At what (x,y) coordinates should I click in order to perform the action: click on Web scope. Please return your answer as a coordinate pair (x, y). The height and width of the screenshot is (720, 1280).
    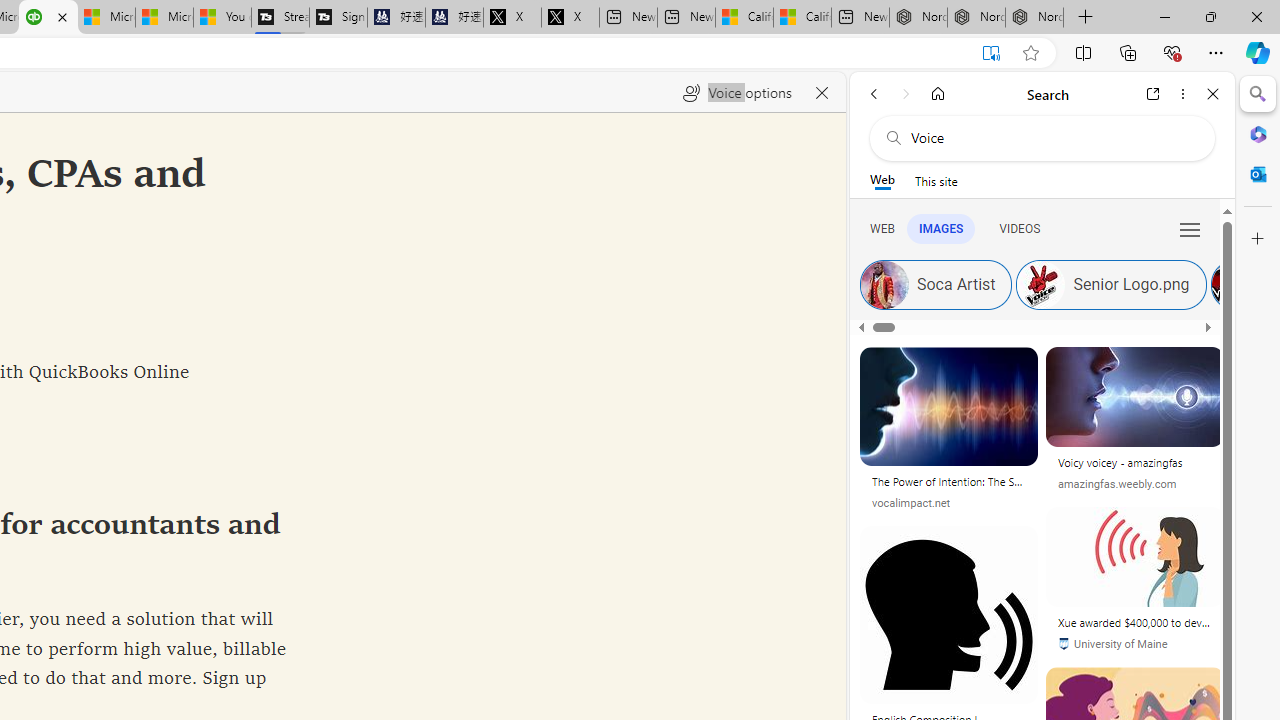
    Looking at the image, I should click on (882, 180).